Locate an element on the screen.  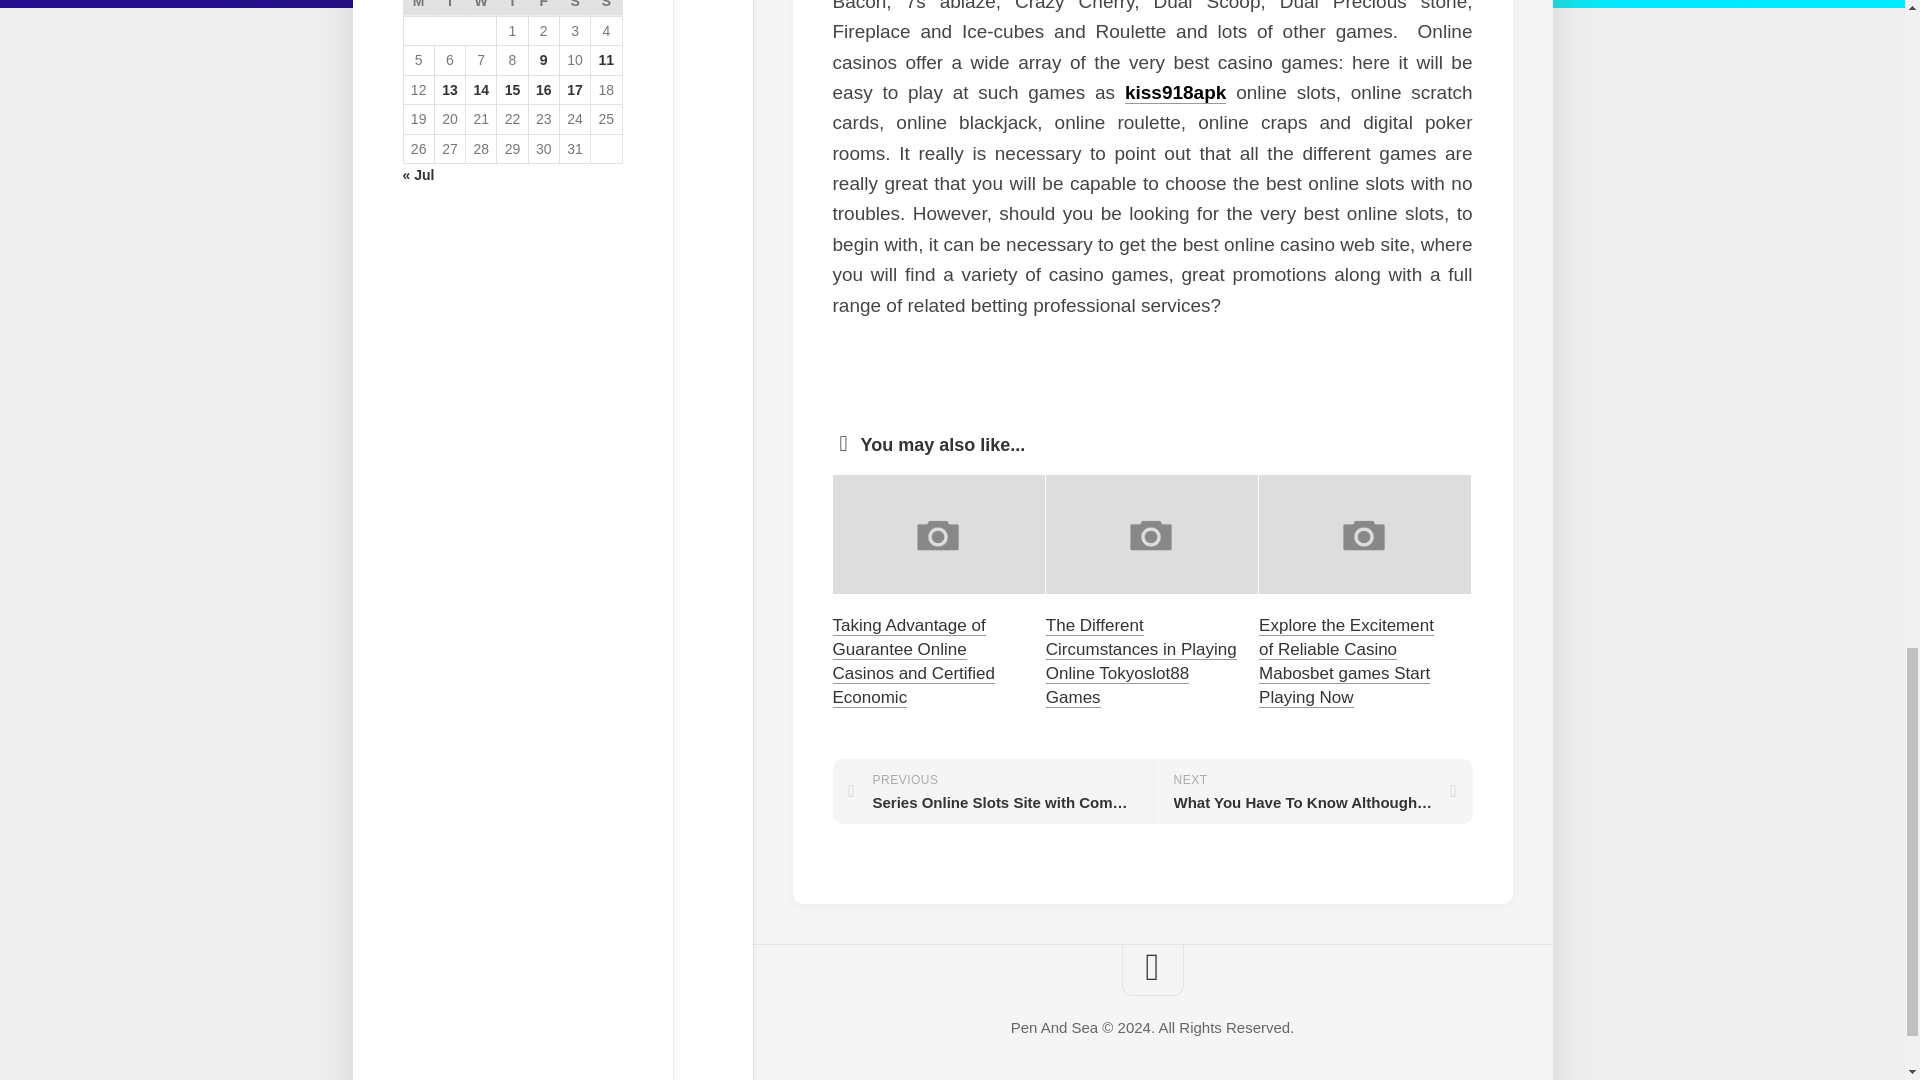
14 is located at coordinates (480, 90).